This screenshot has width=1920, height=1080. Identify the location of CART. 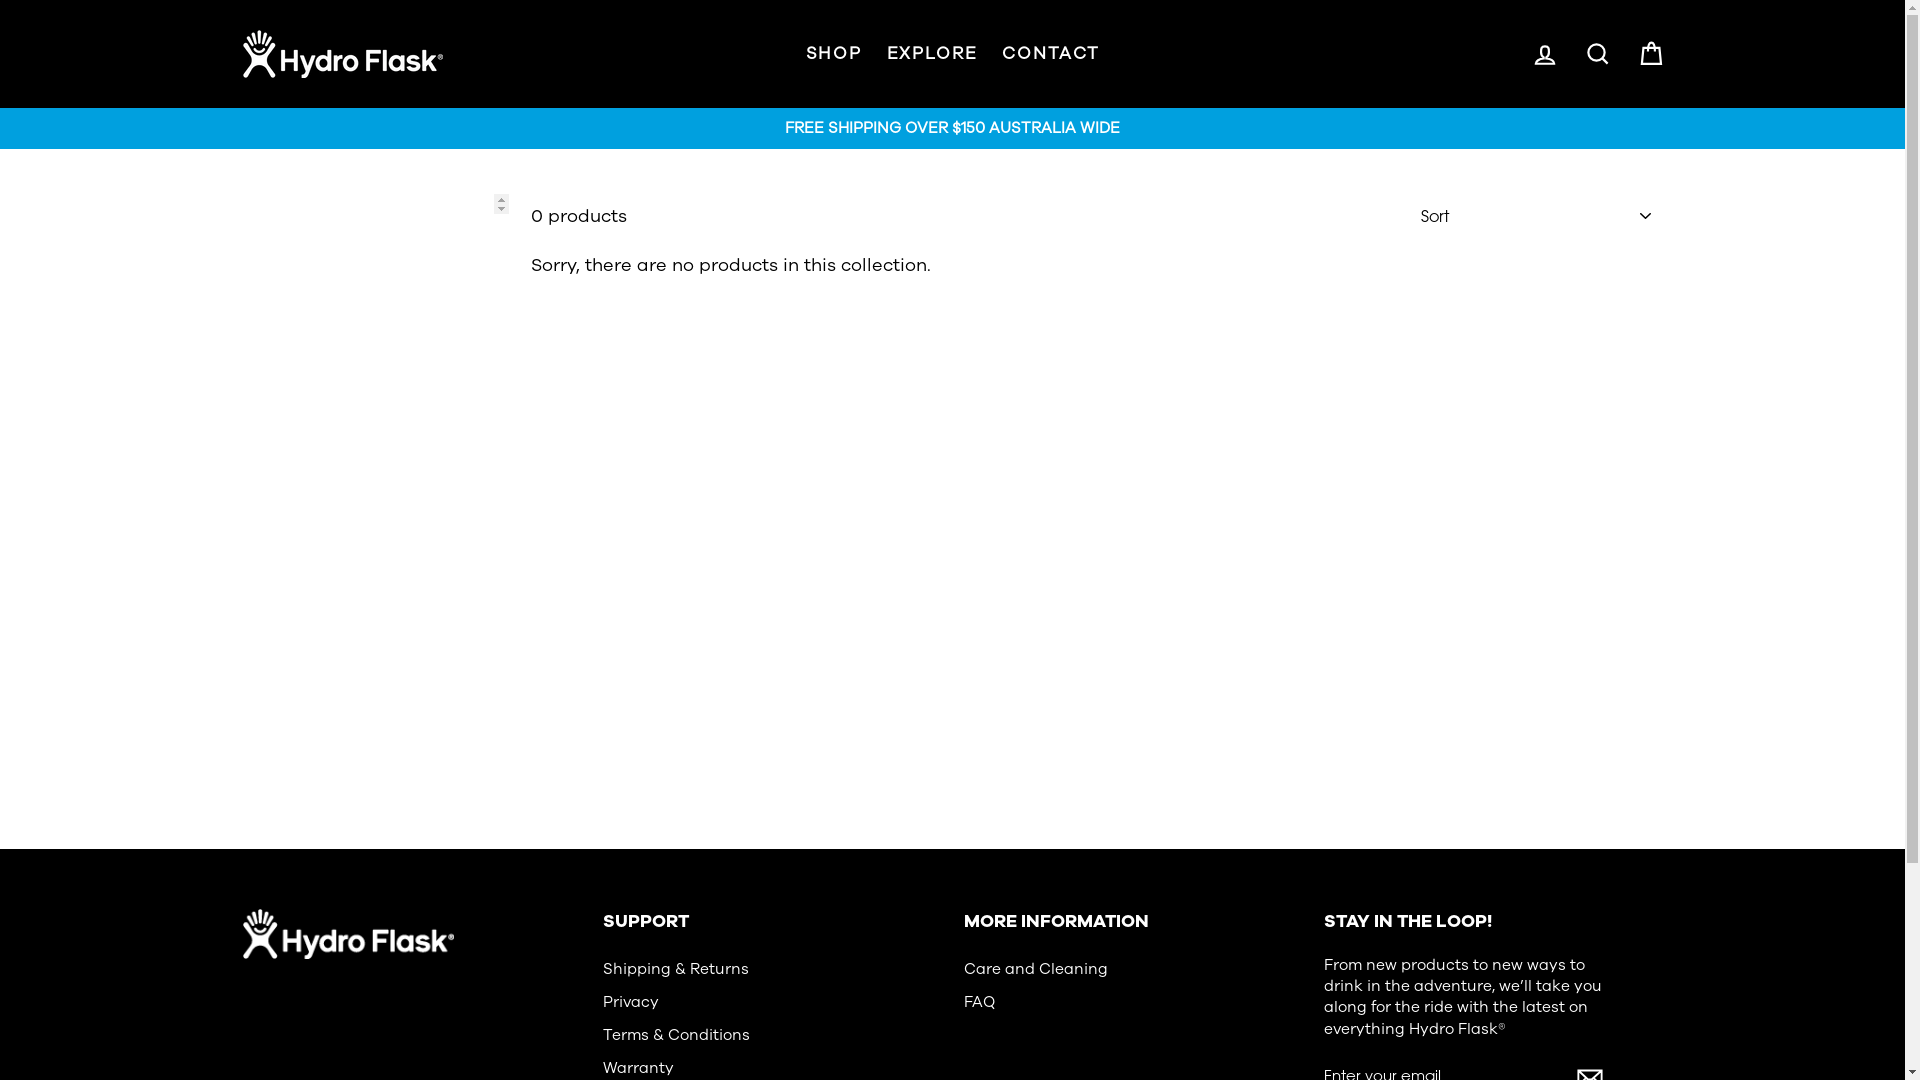
(1650, 54).